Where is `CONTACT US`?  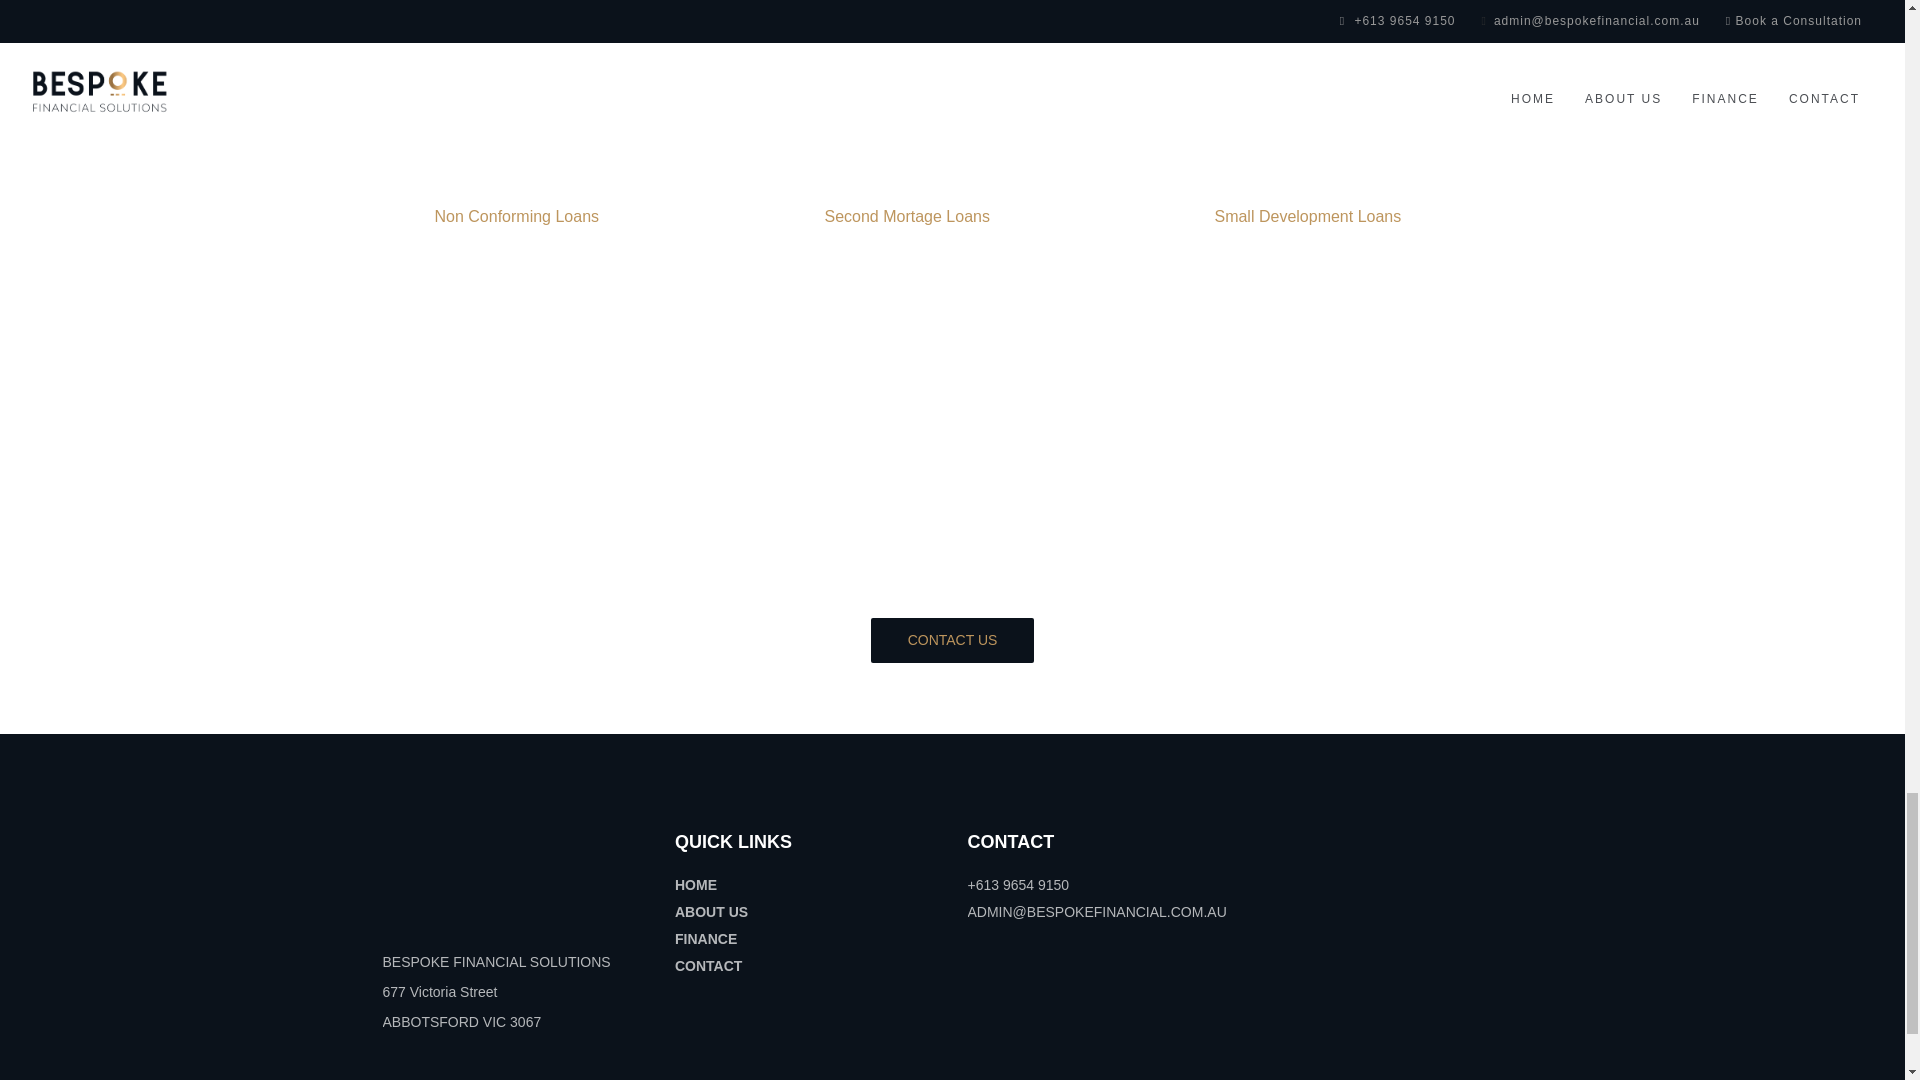
CONTACT US is located at coordinates (952, 640).